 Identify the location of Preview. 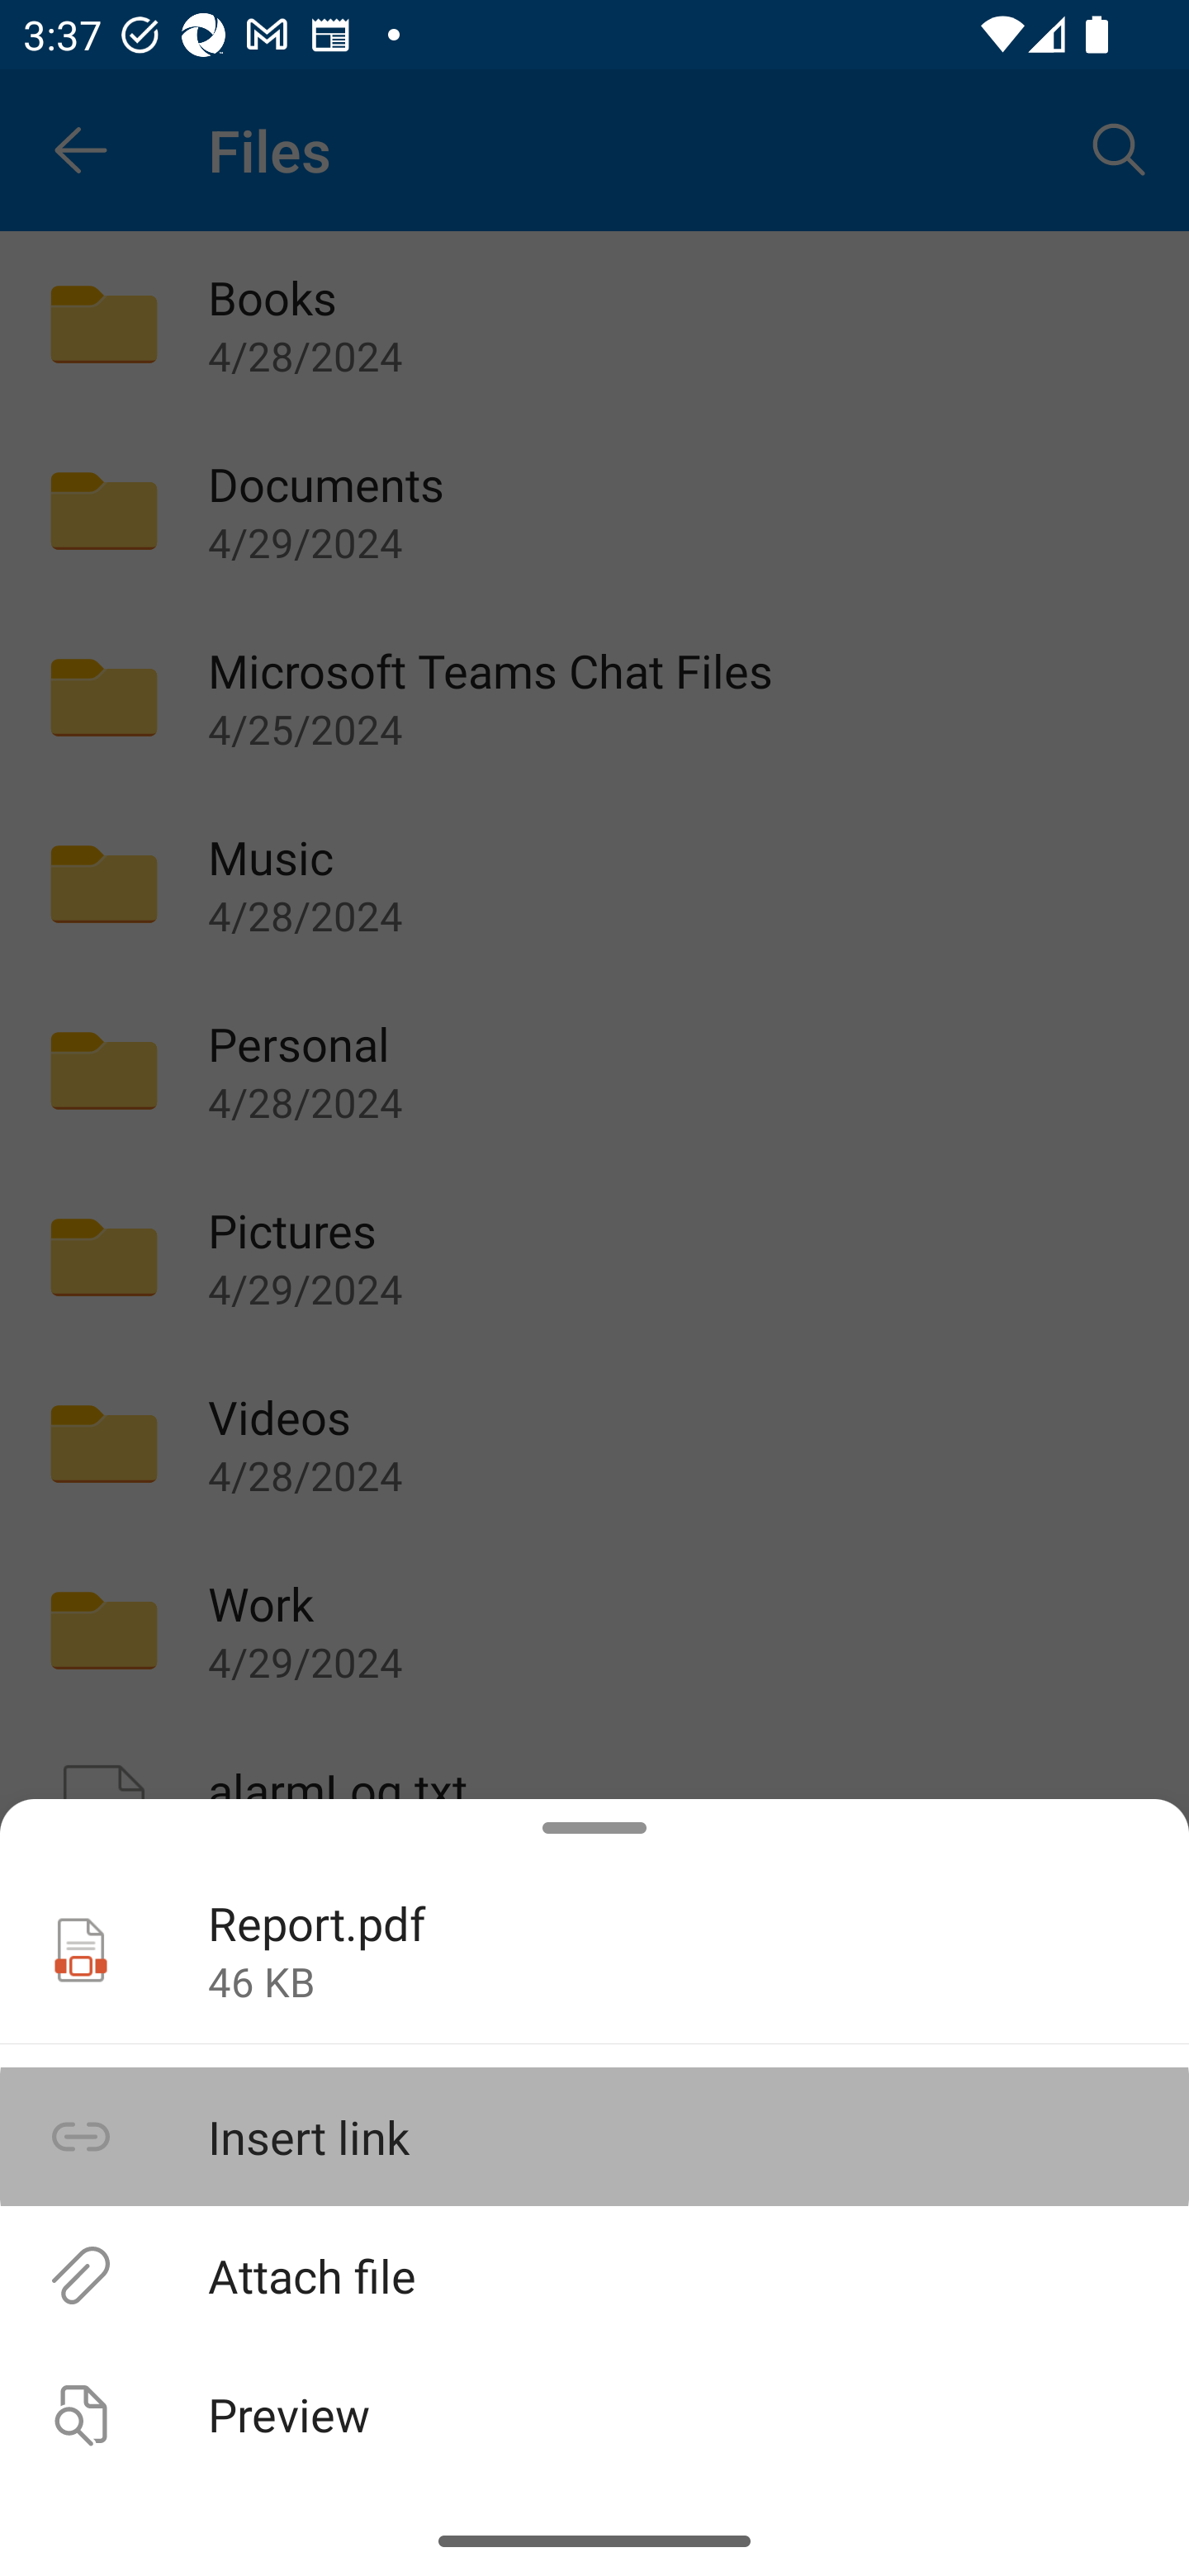
(594, 2413).